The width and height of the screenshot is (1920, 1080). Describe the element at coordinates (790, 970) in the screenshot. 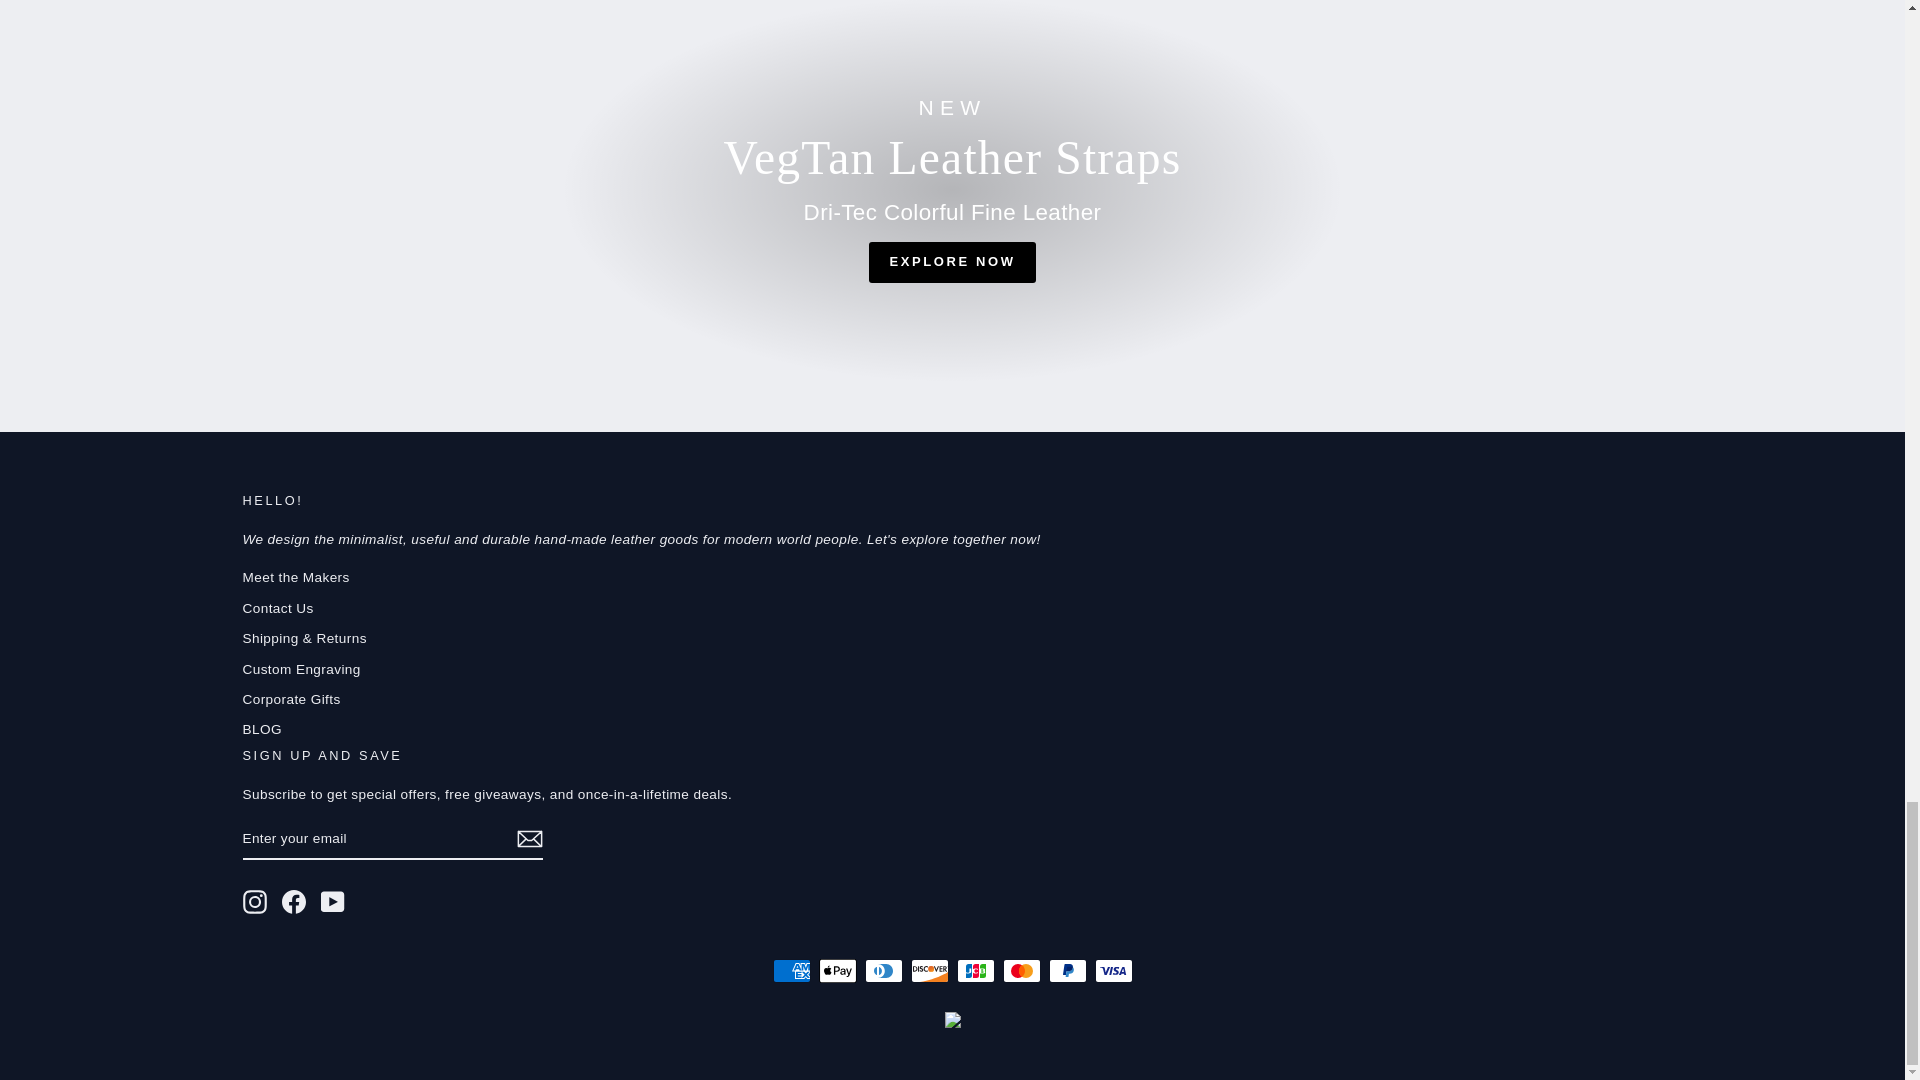

I see `American Express` at that location.